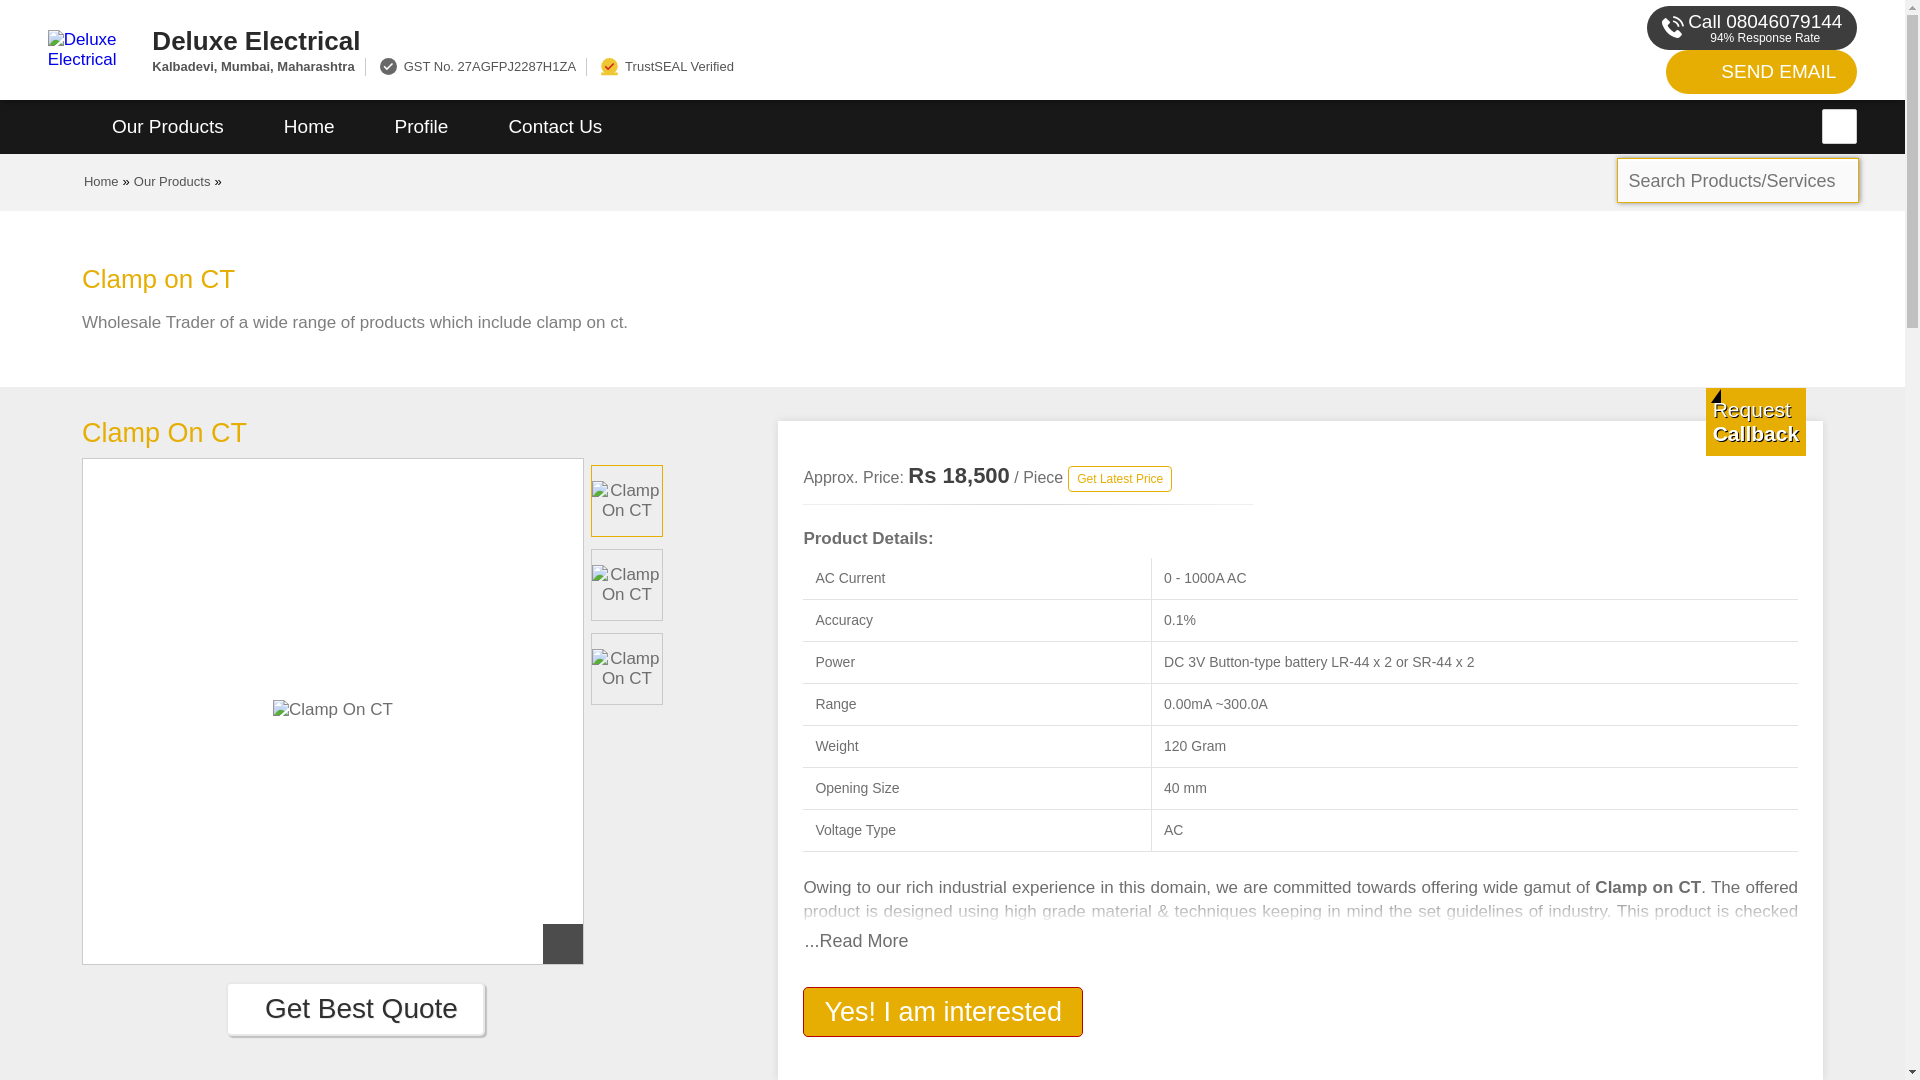 This screenshot has height=1080, width=1920. I want to click on Get a Call from us, so click(1756, 421).